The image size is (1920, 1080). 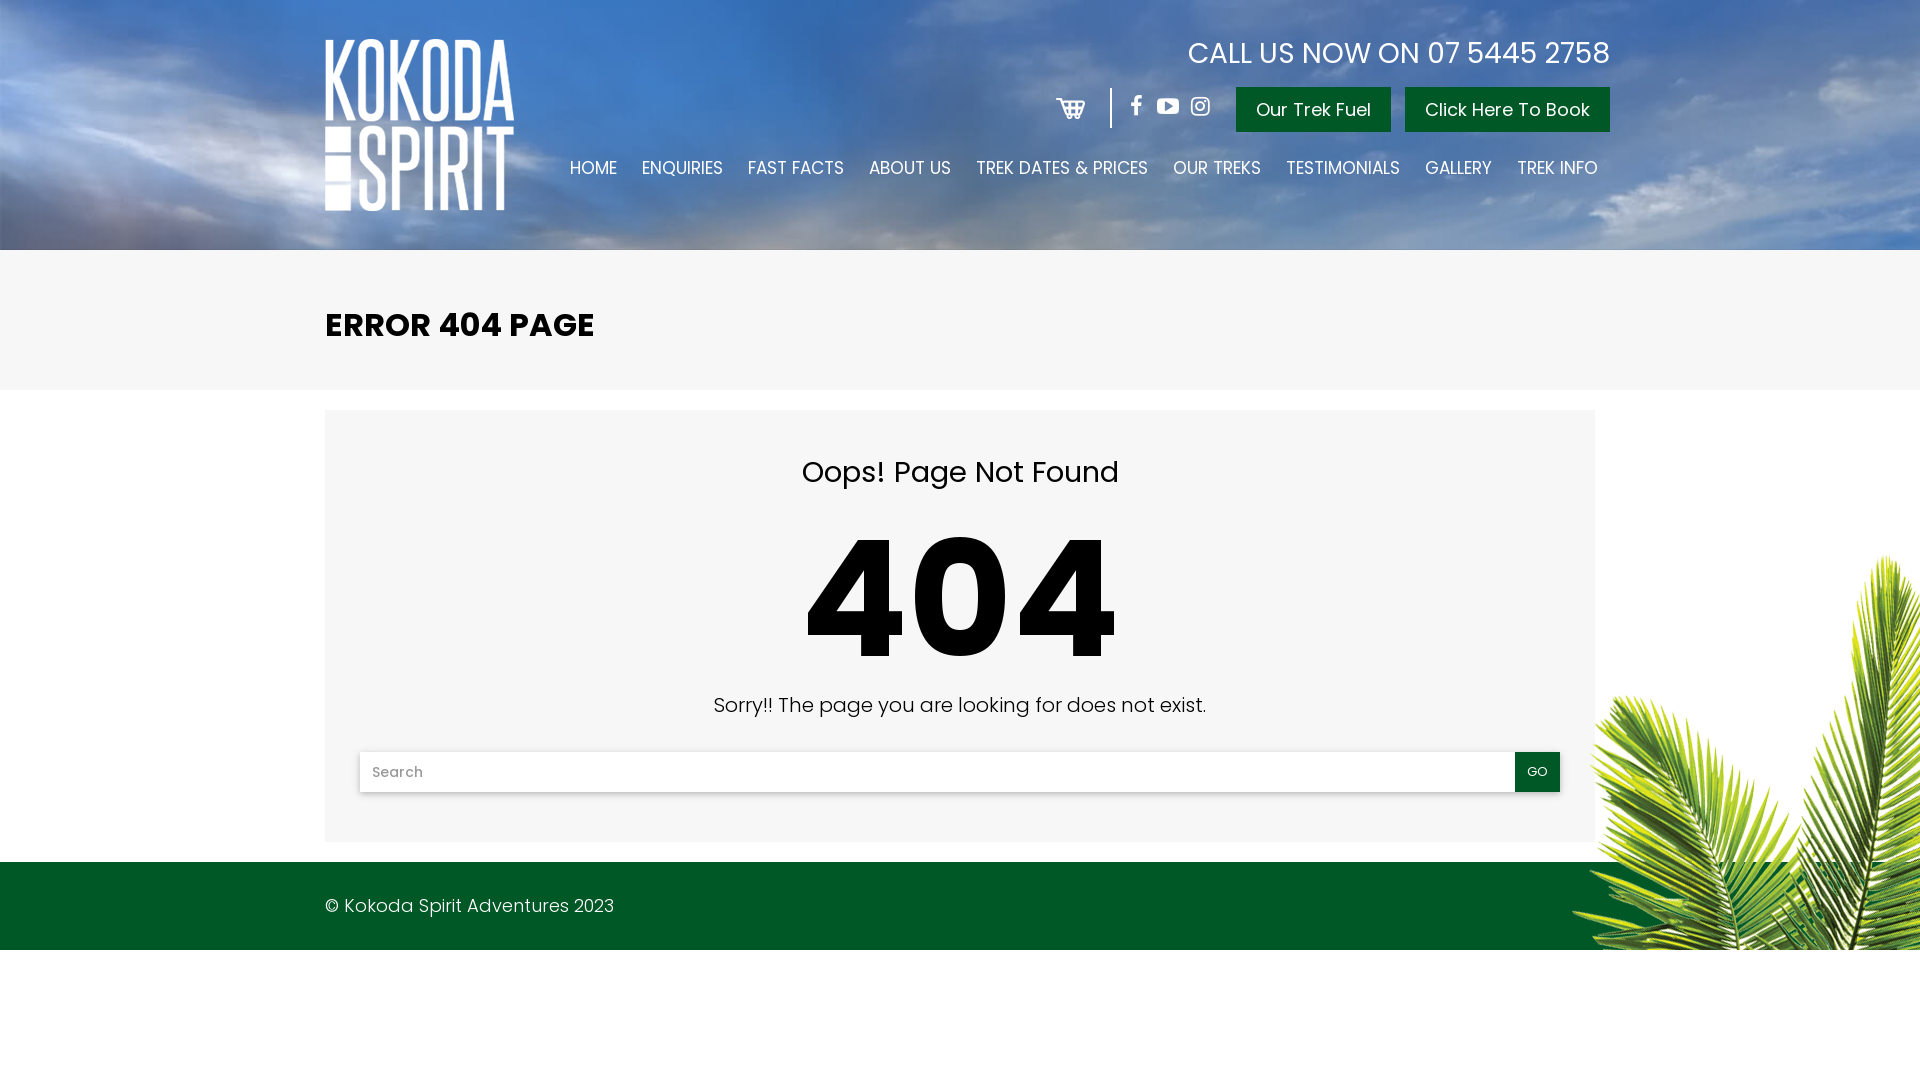 I want to click on Click Here To Book, so click(x=1508, y=110).